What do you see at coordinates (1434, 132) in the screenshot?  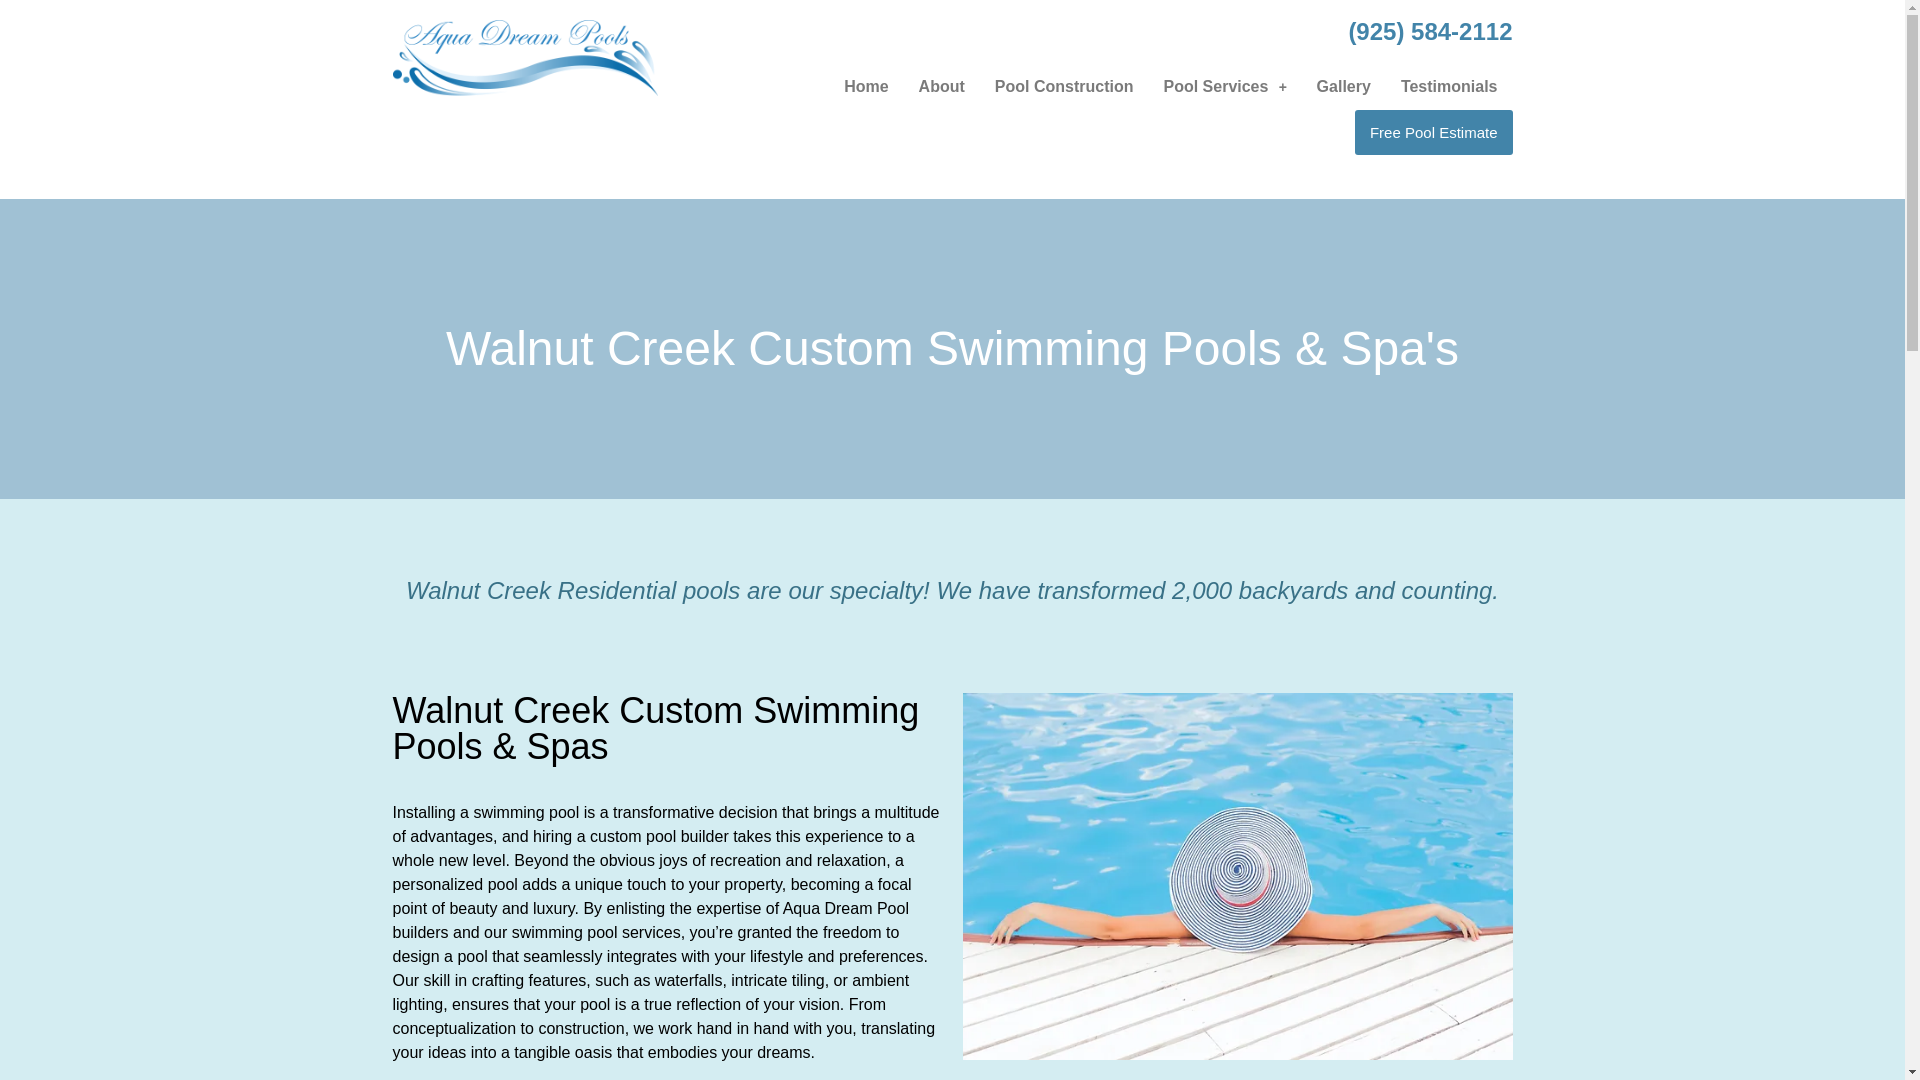 I see `Free Pool Estimate` at bounding box center [1434, 132].